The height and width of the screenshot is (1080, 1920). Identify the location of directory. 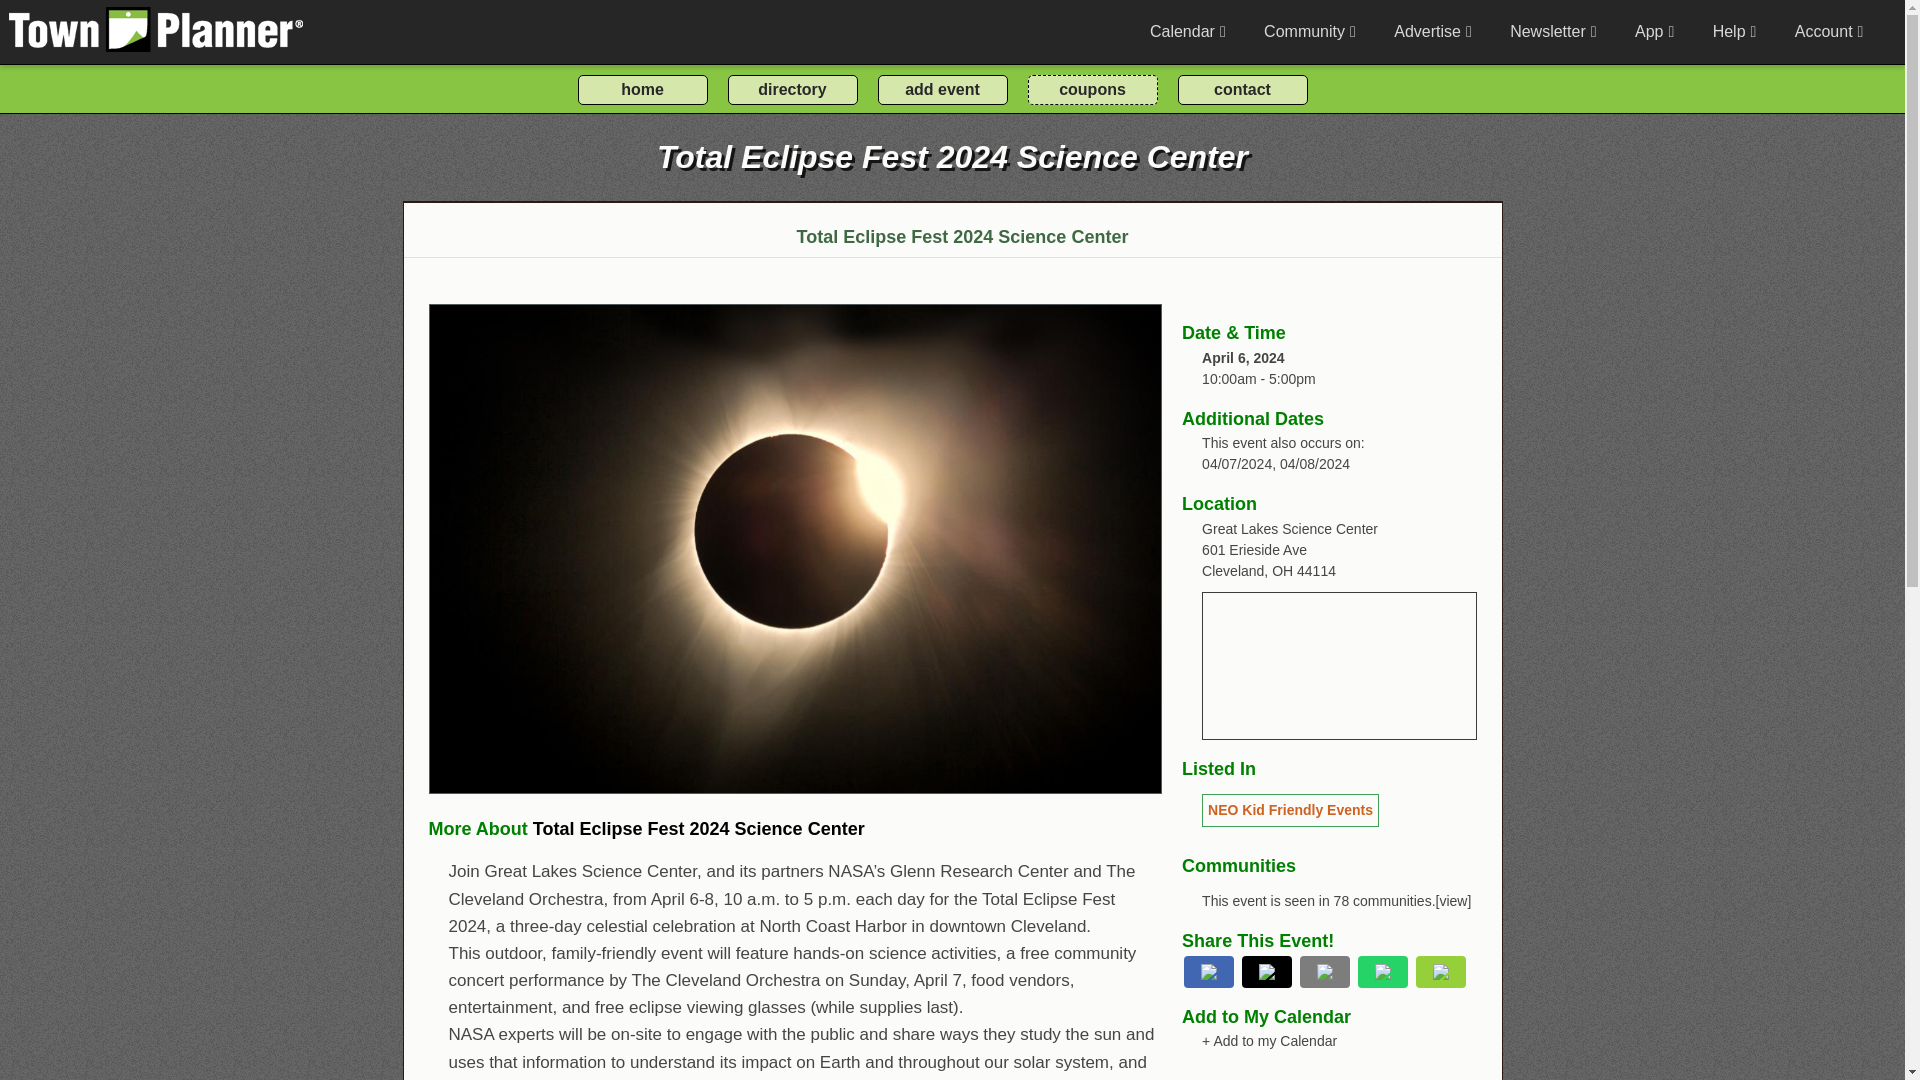
(792, 89).